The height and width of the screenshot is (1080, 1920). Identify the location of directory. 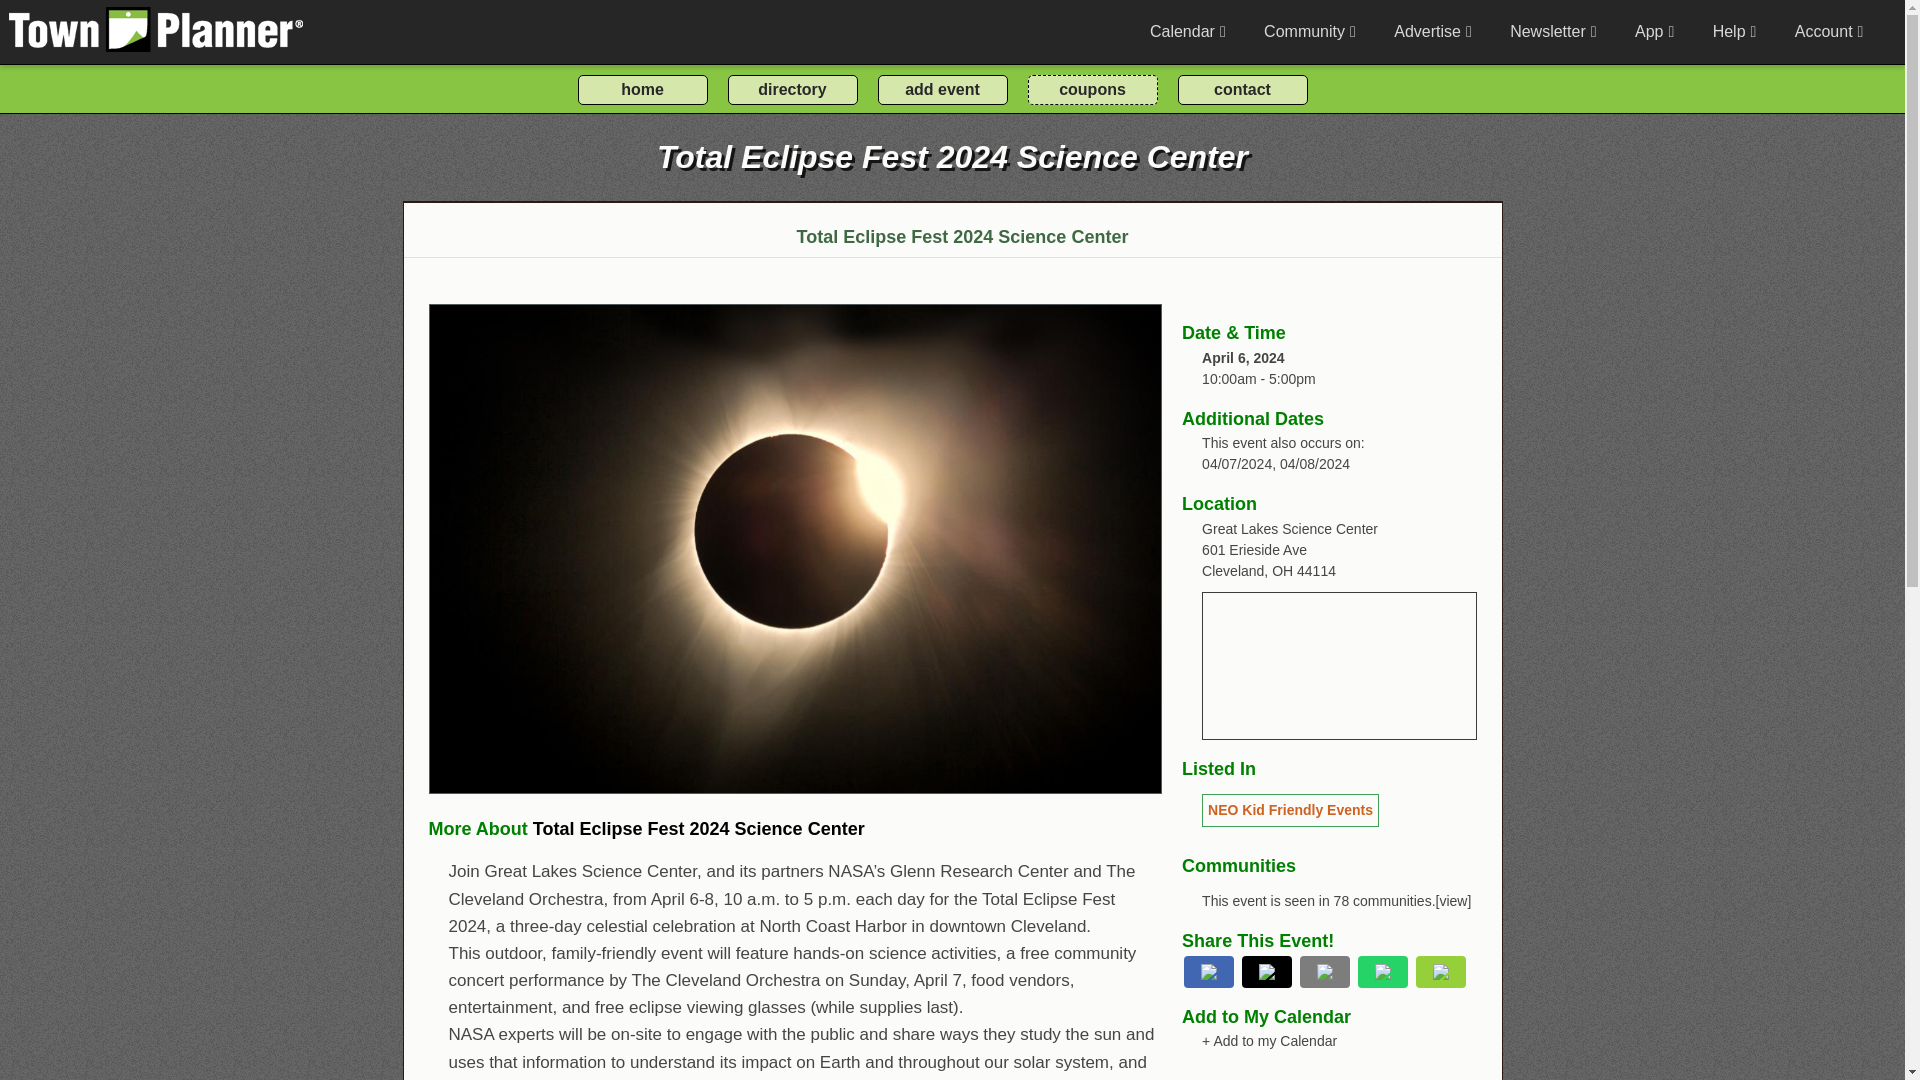
(792, 89).